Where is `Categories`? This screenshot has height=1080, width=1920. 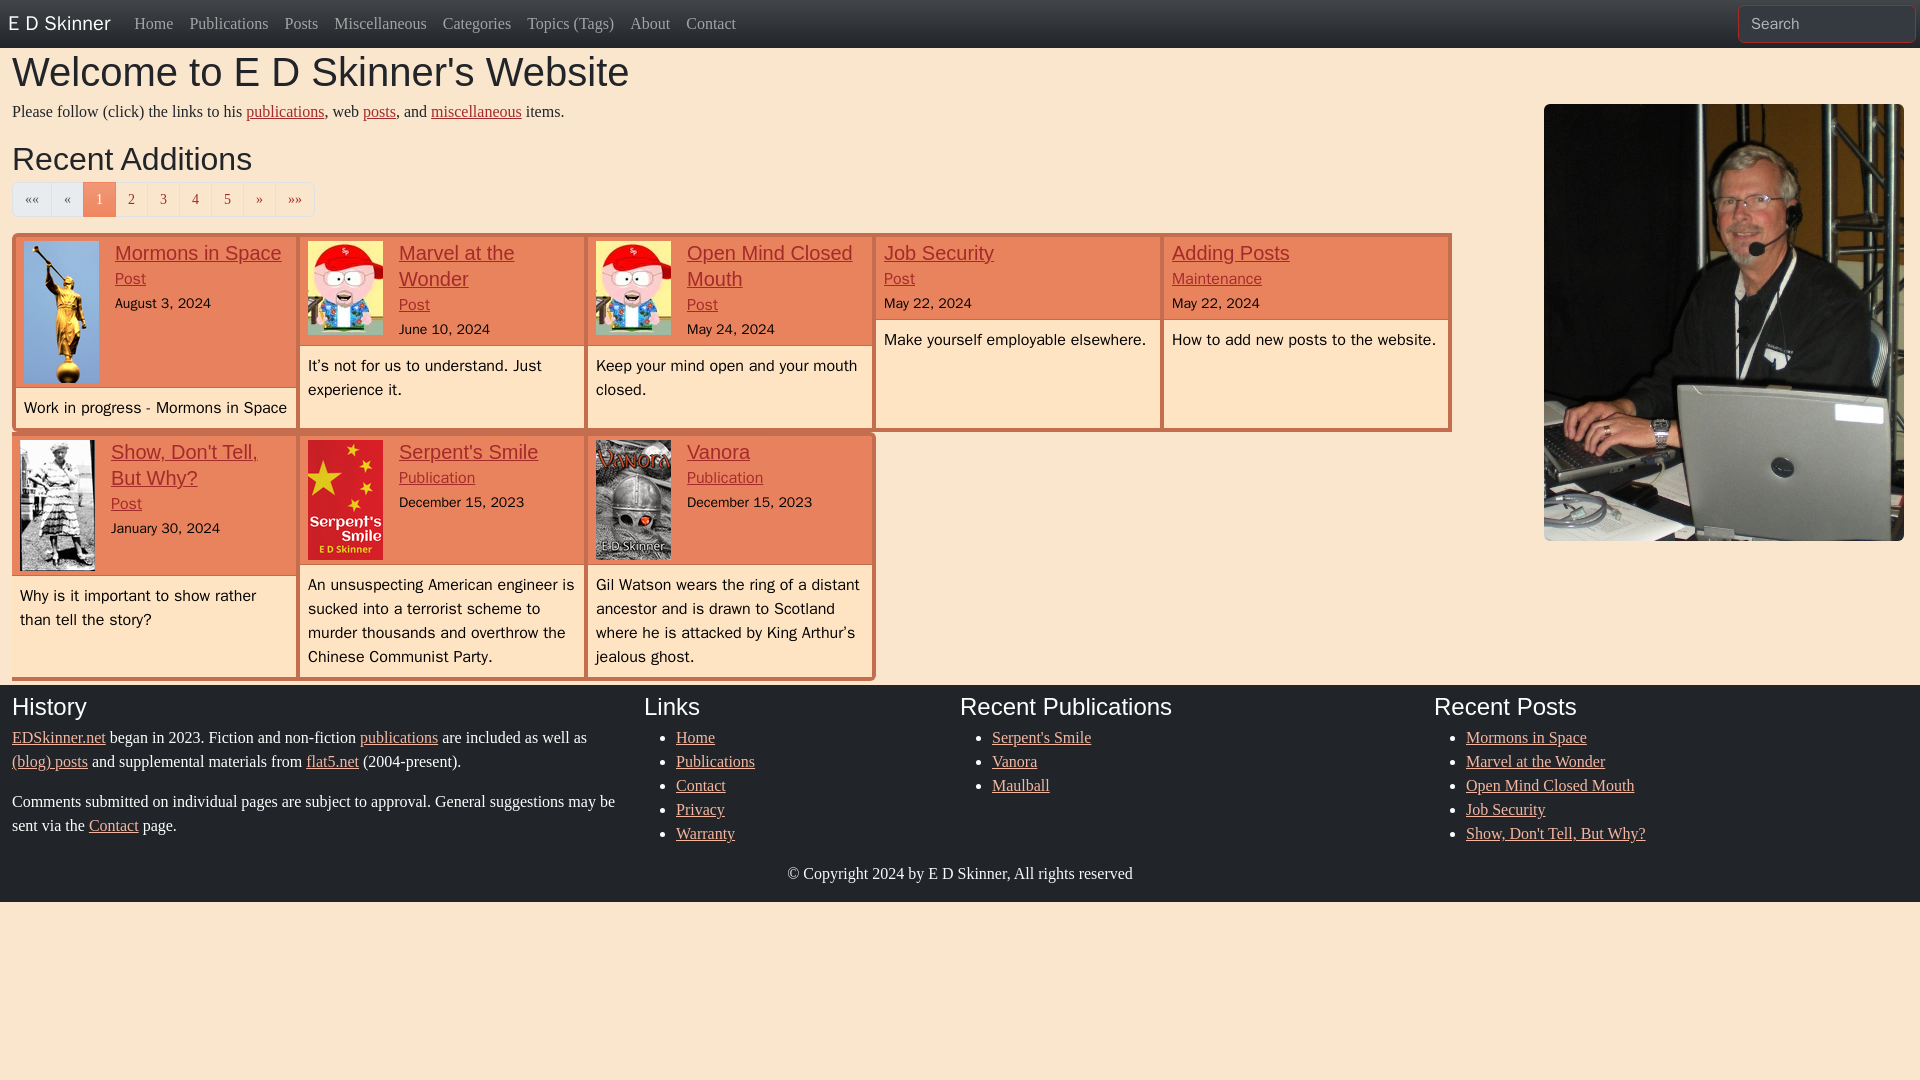
Categories is located at coordinates (714, 761).